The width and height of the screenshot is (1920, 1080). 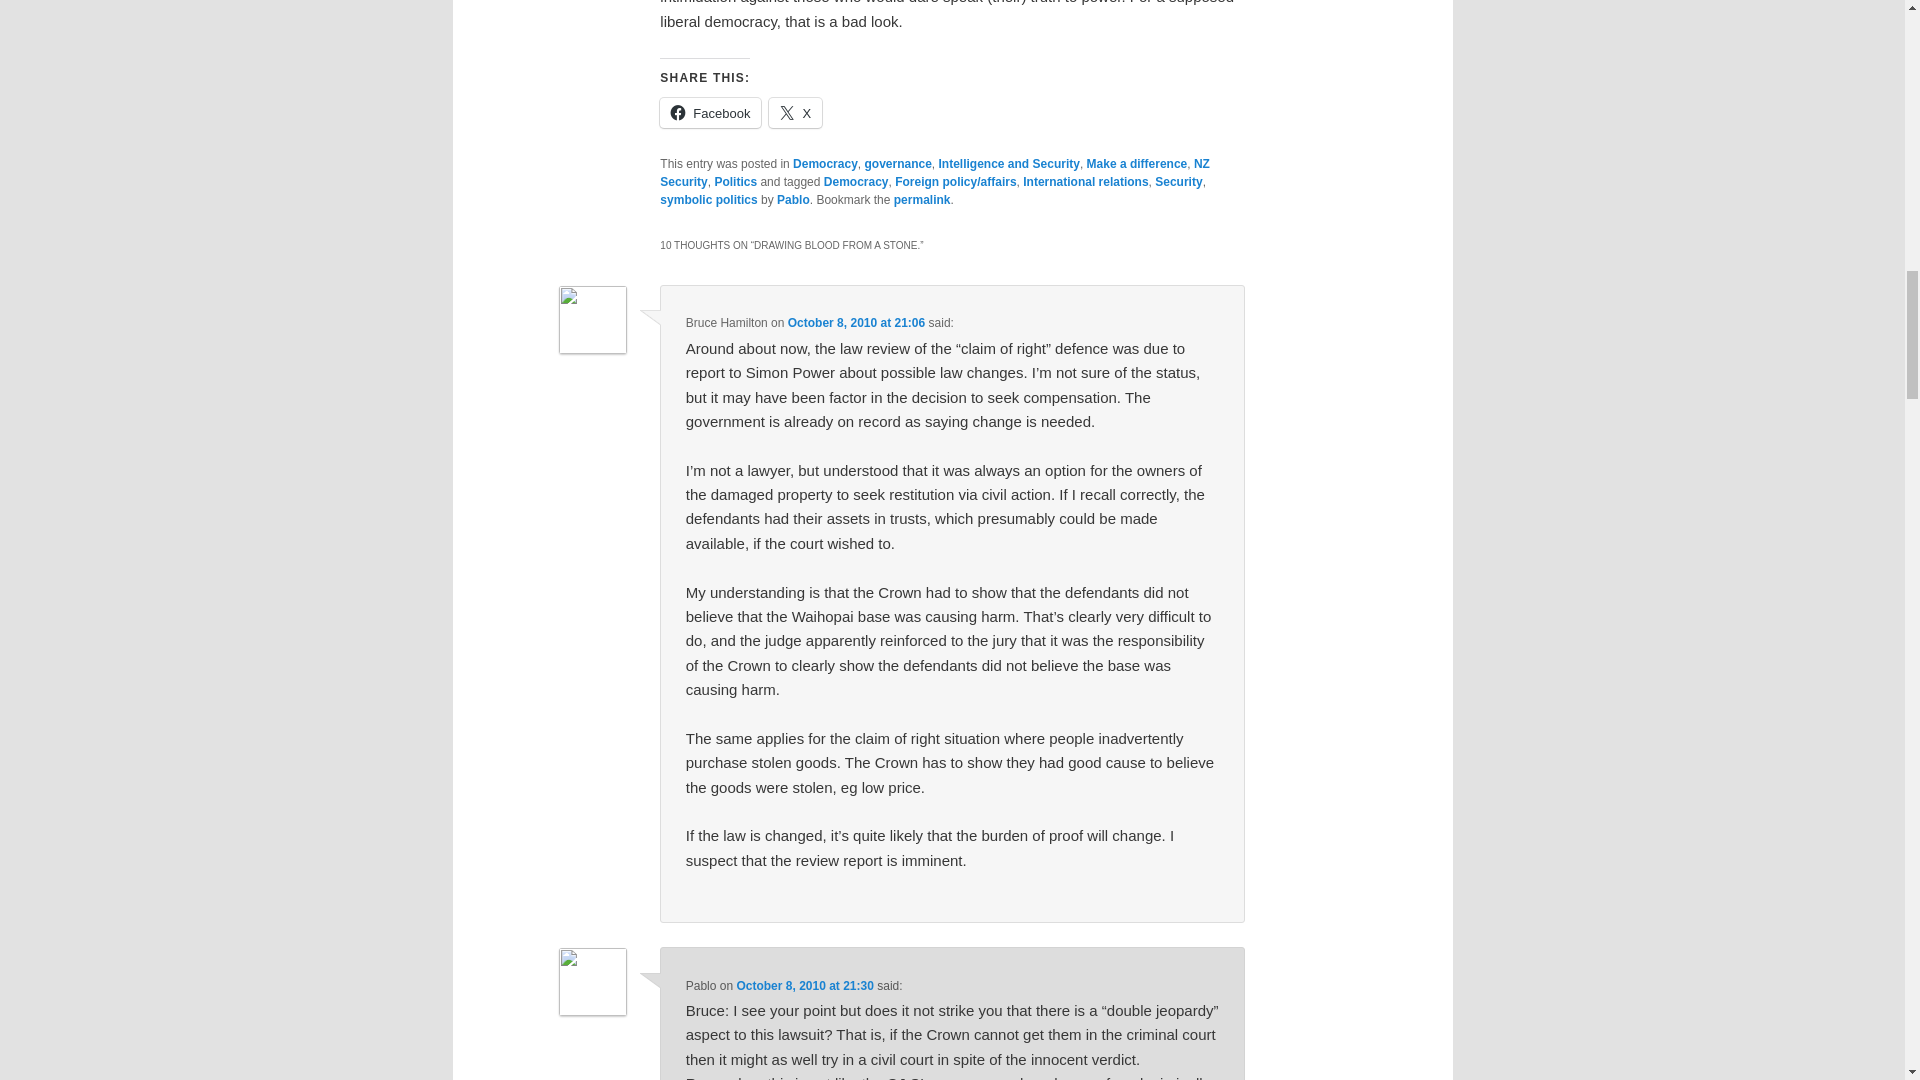 What do you see at coordinates (795, 113) in the screenshot?
I see `X` at bounding box center [795, 113].